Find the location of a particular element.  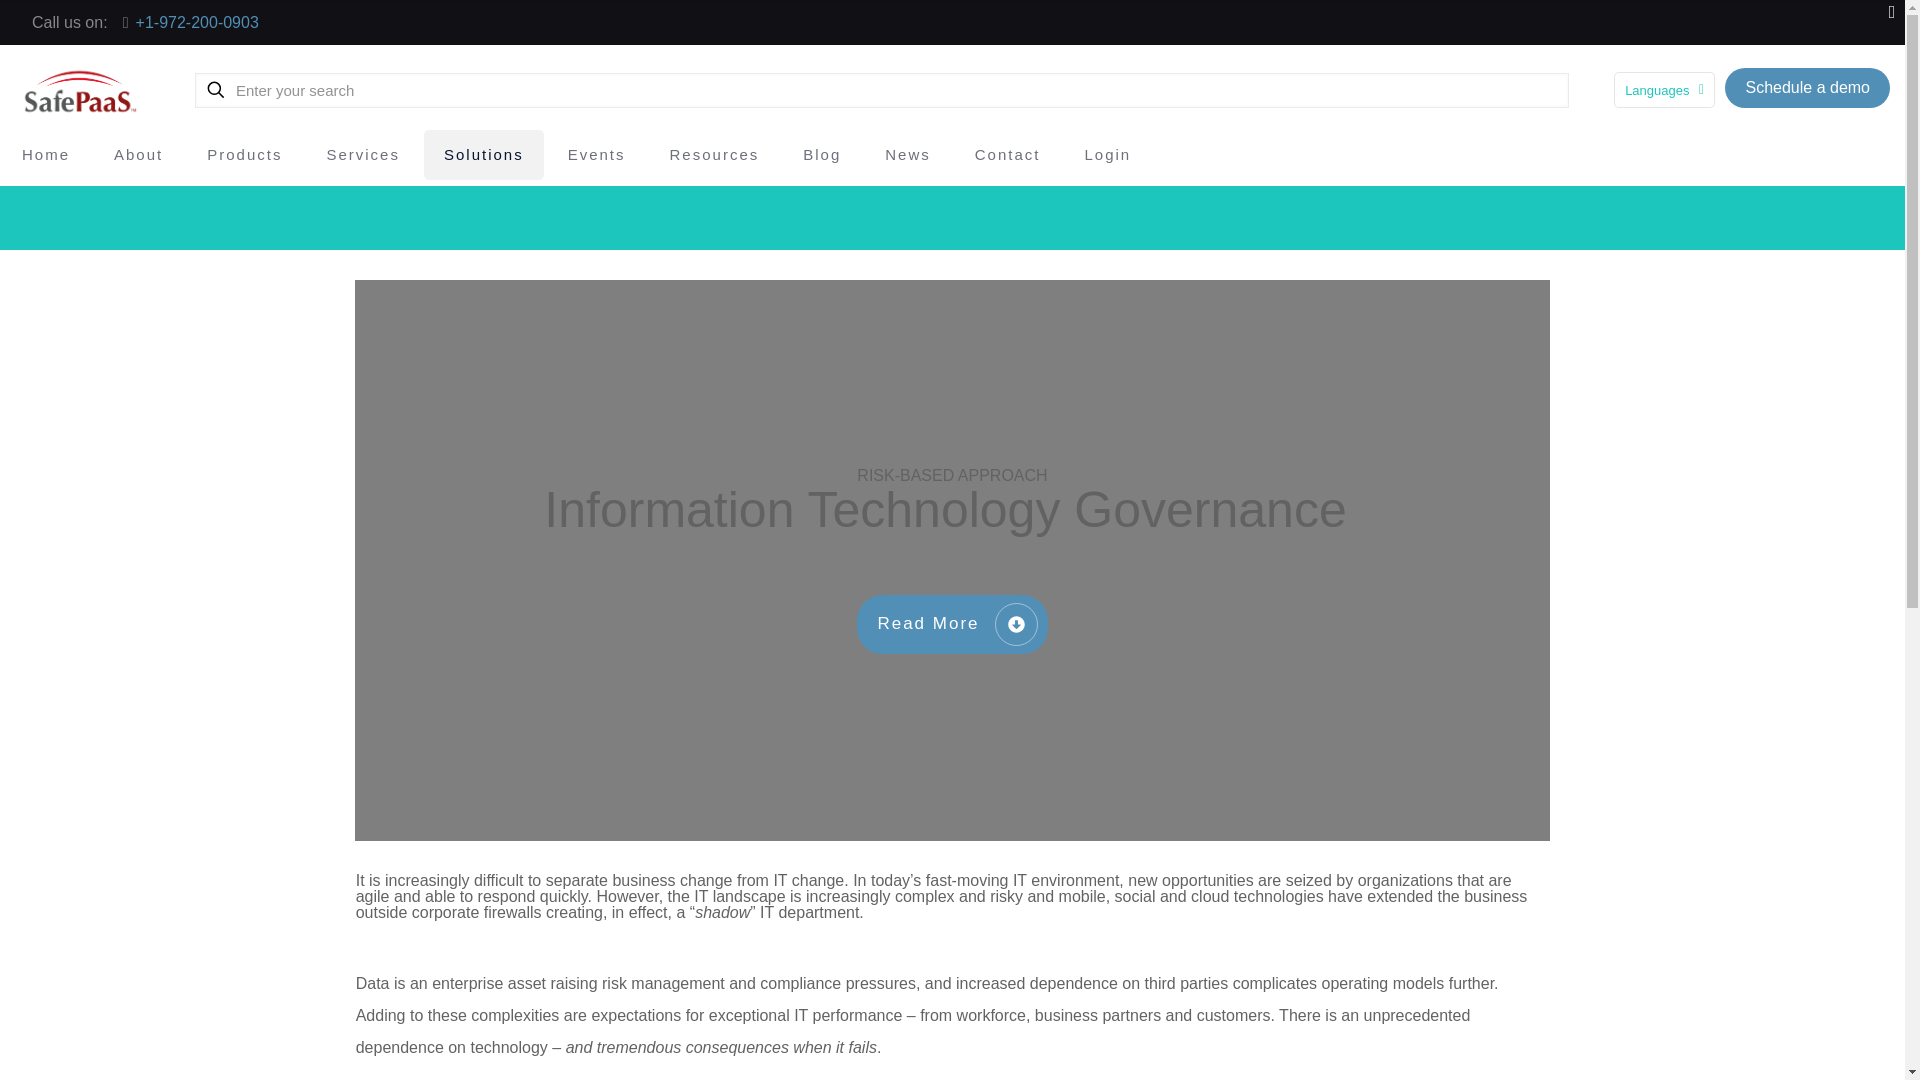

About is located at coordinates (138, 154).